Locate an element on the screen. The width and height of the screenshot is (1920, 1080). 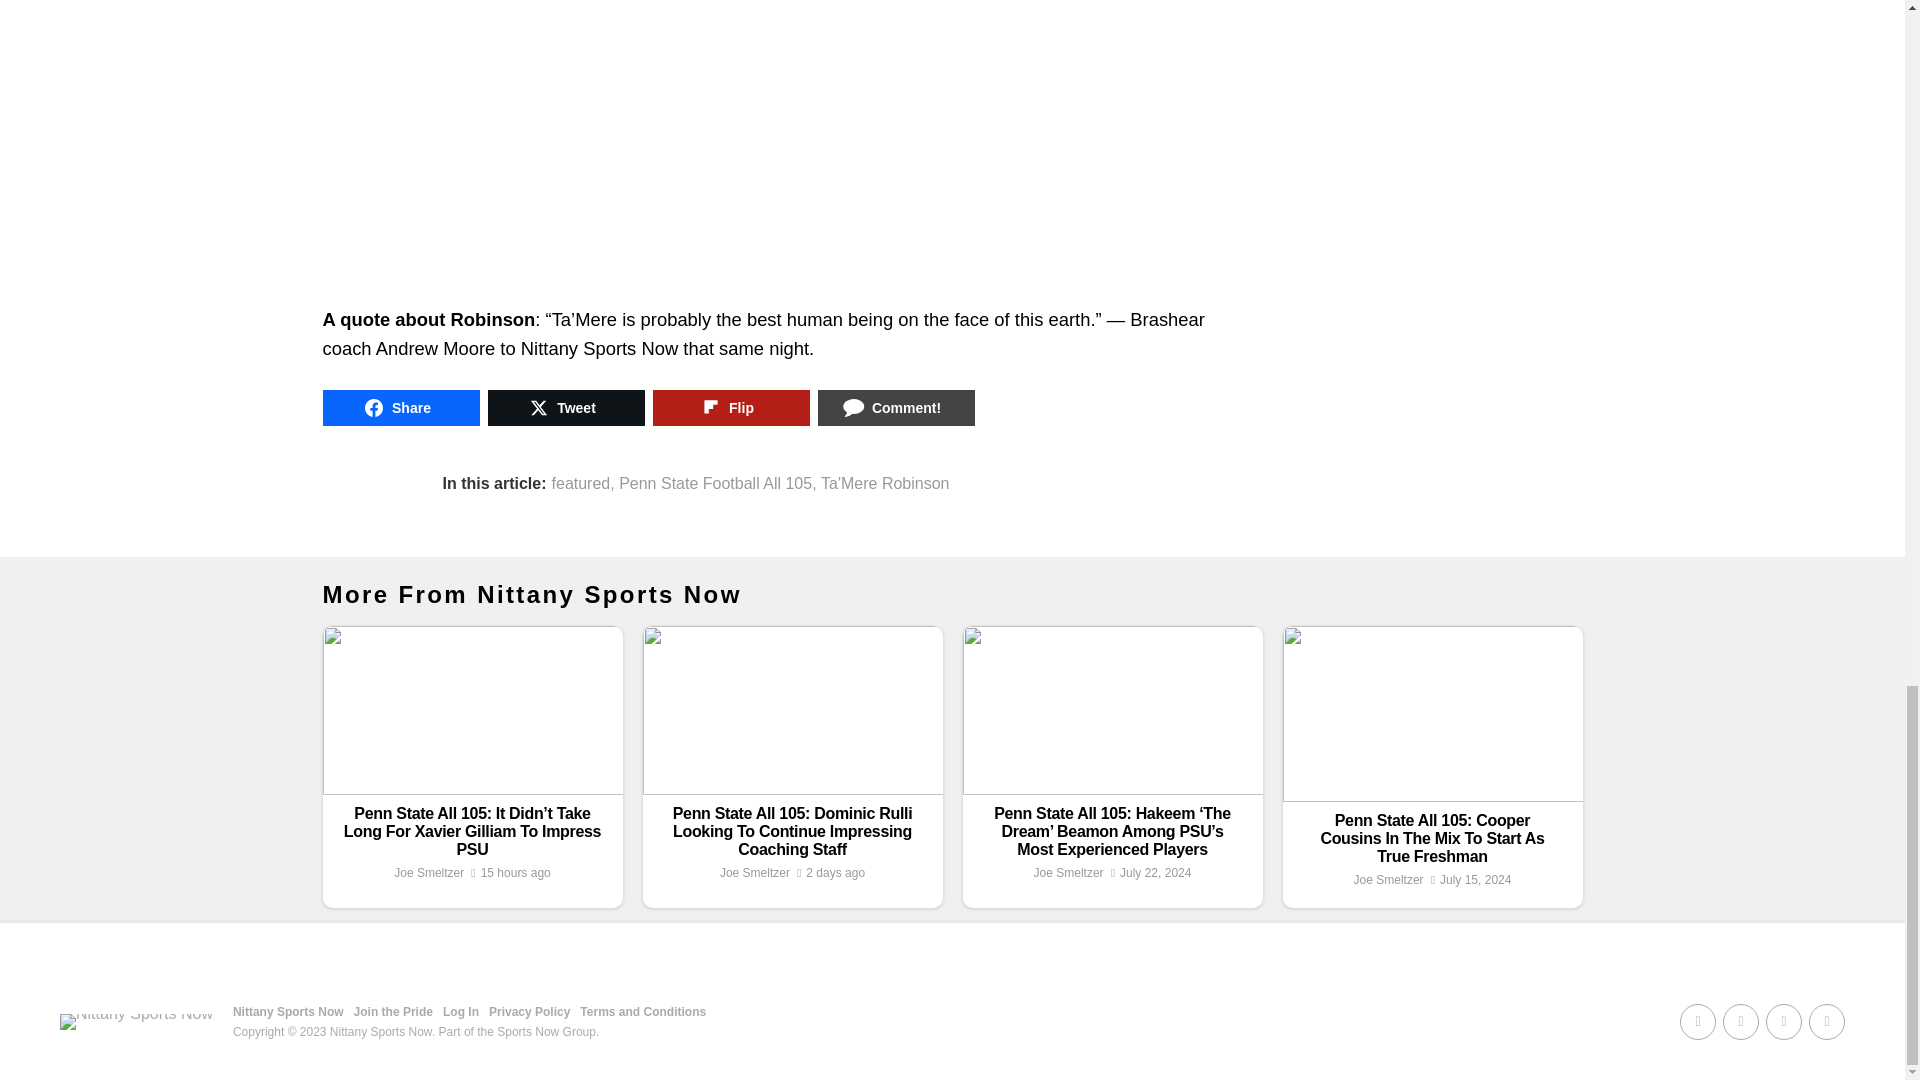
Posts by Joe Smeltzer is located at coordinates (1069, 873).